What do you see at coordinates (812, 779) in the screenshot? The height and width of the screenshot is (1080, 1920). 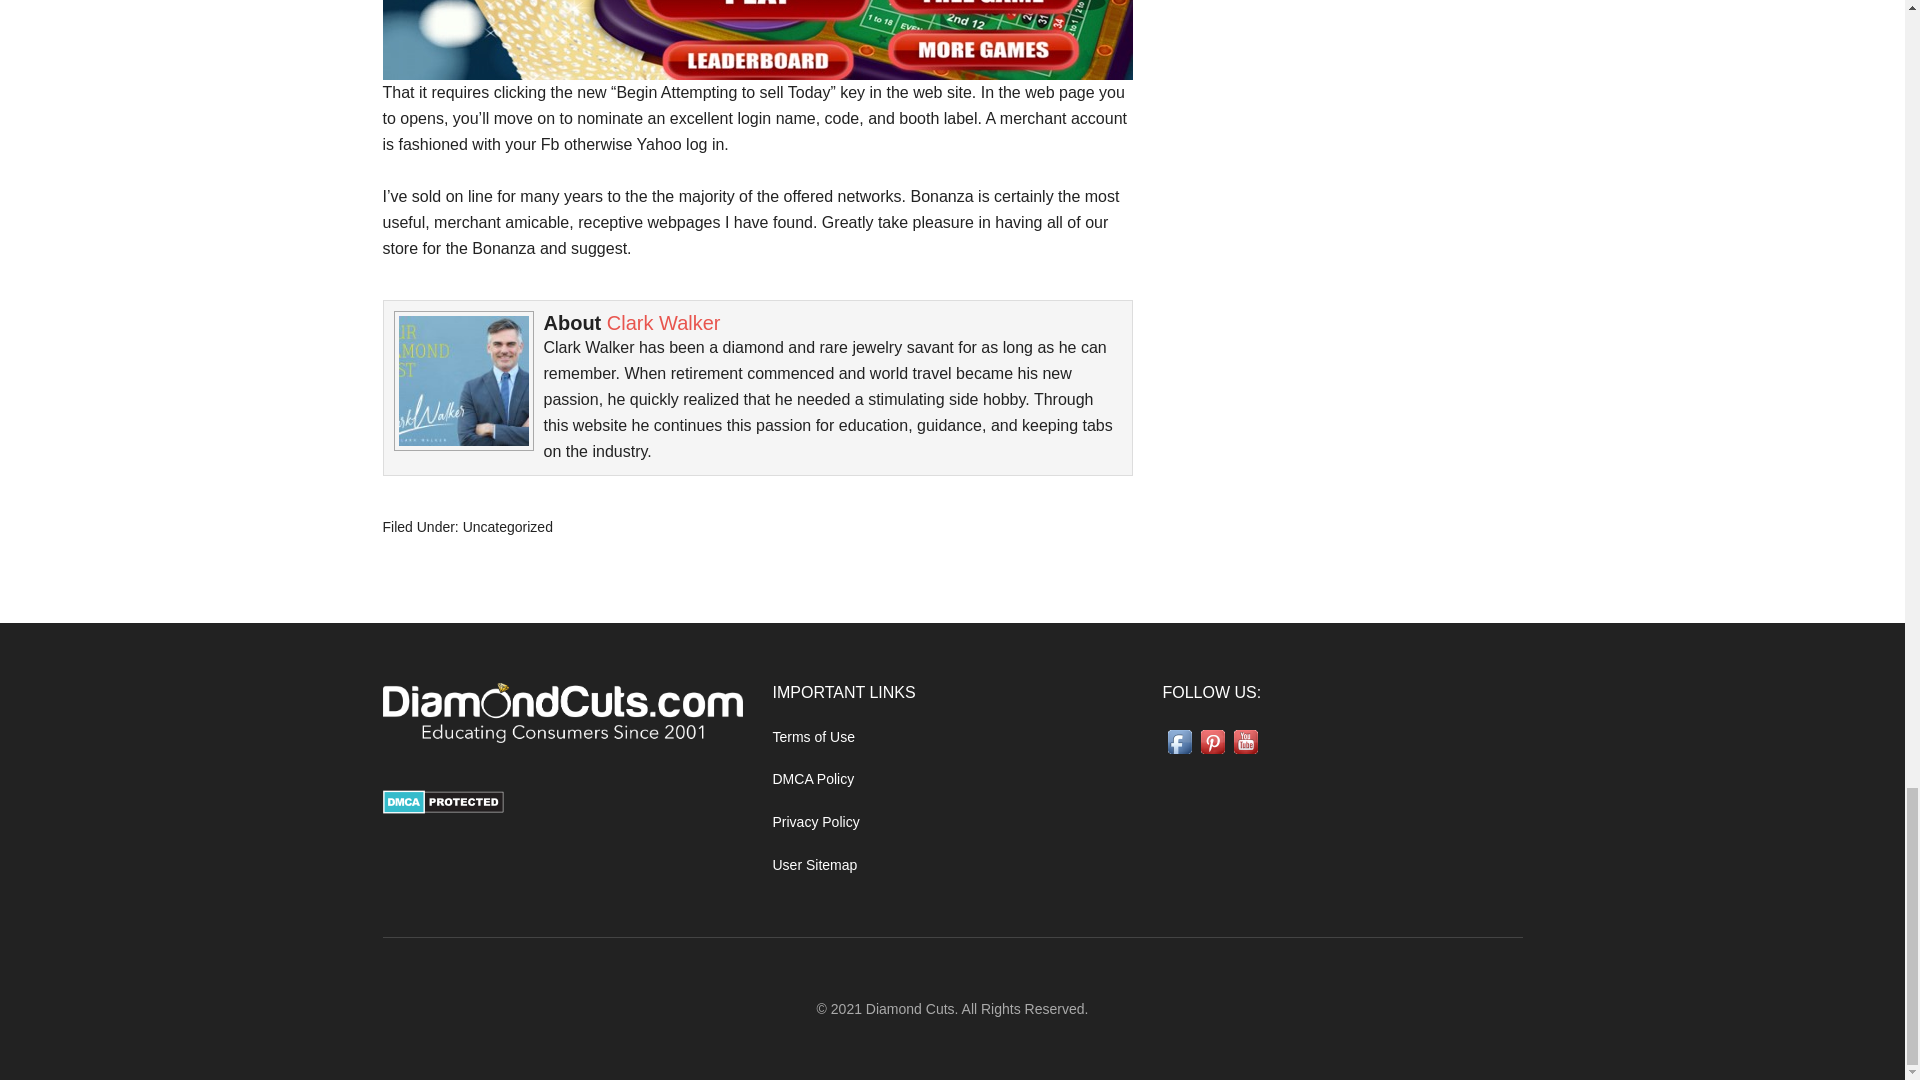 I see `DMCA Policy` at bounding box center [812, 779].